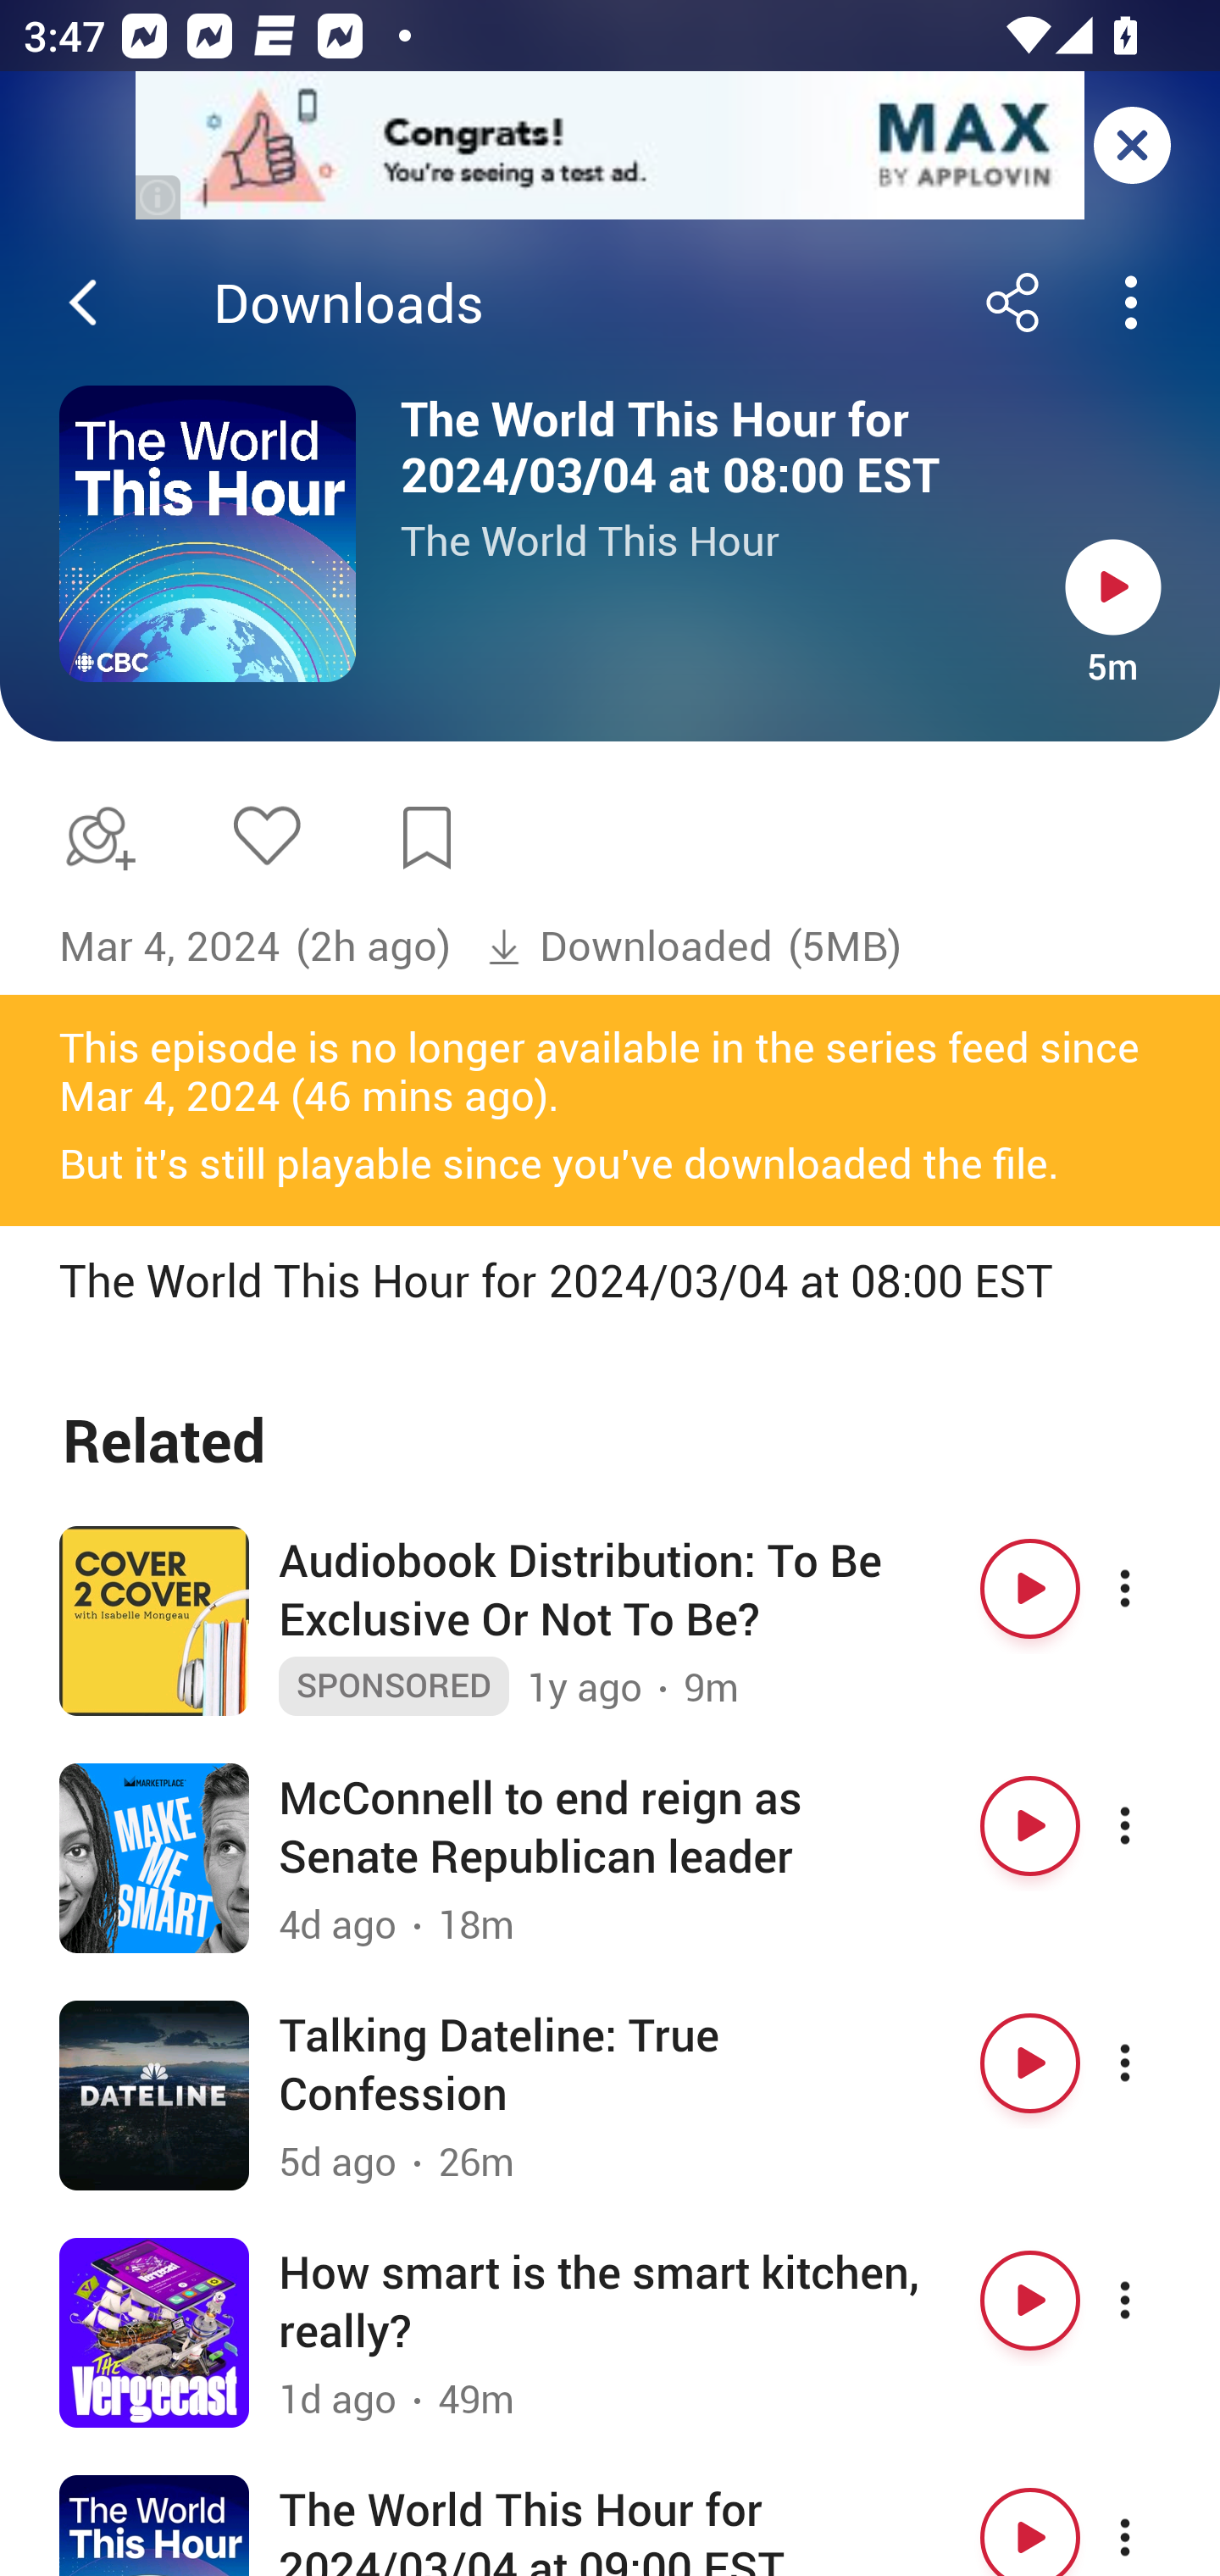 This screenshot has width=1220, height=2576. Describe the element at coordinates (208, 534) in the screenshot. I see `Open series` at that location.